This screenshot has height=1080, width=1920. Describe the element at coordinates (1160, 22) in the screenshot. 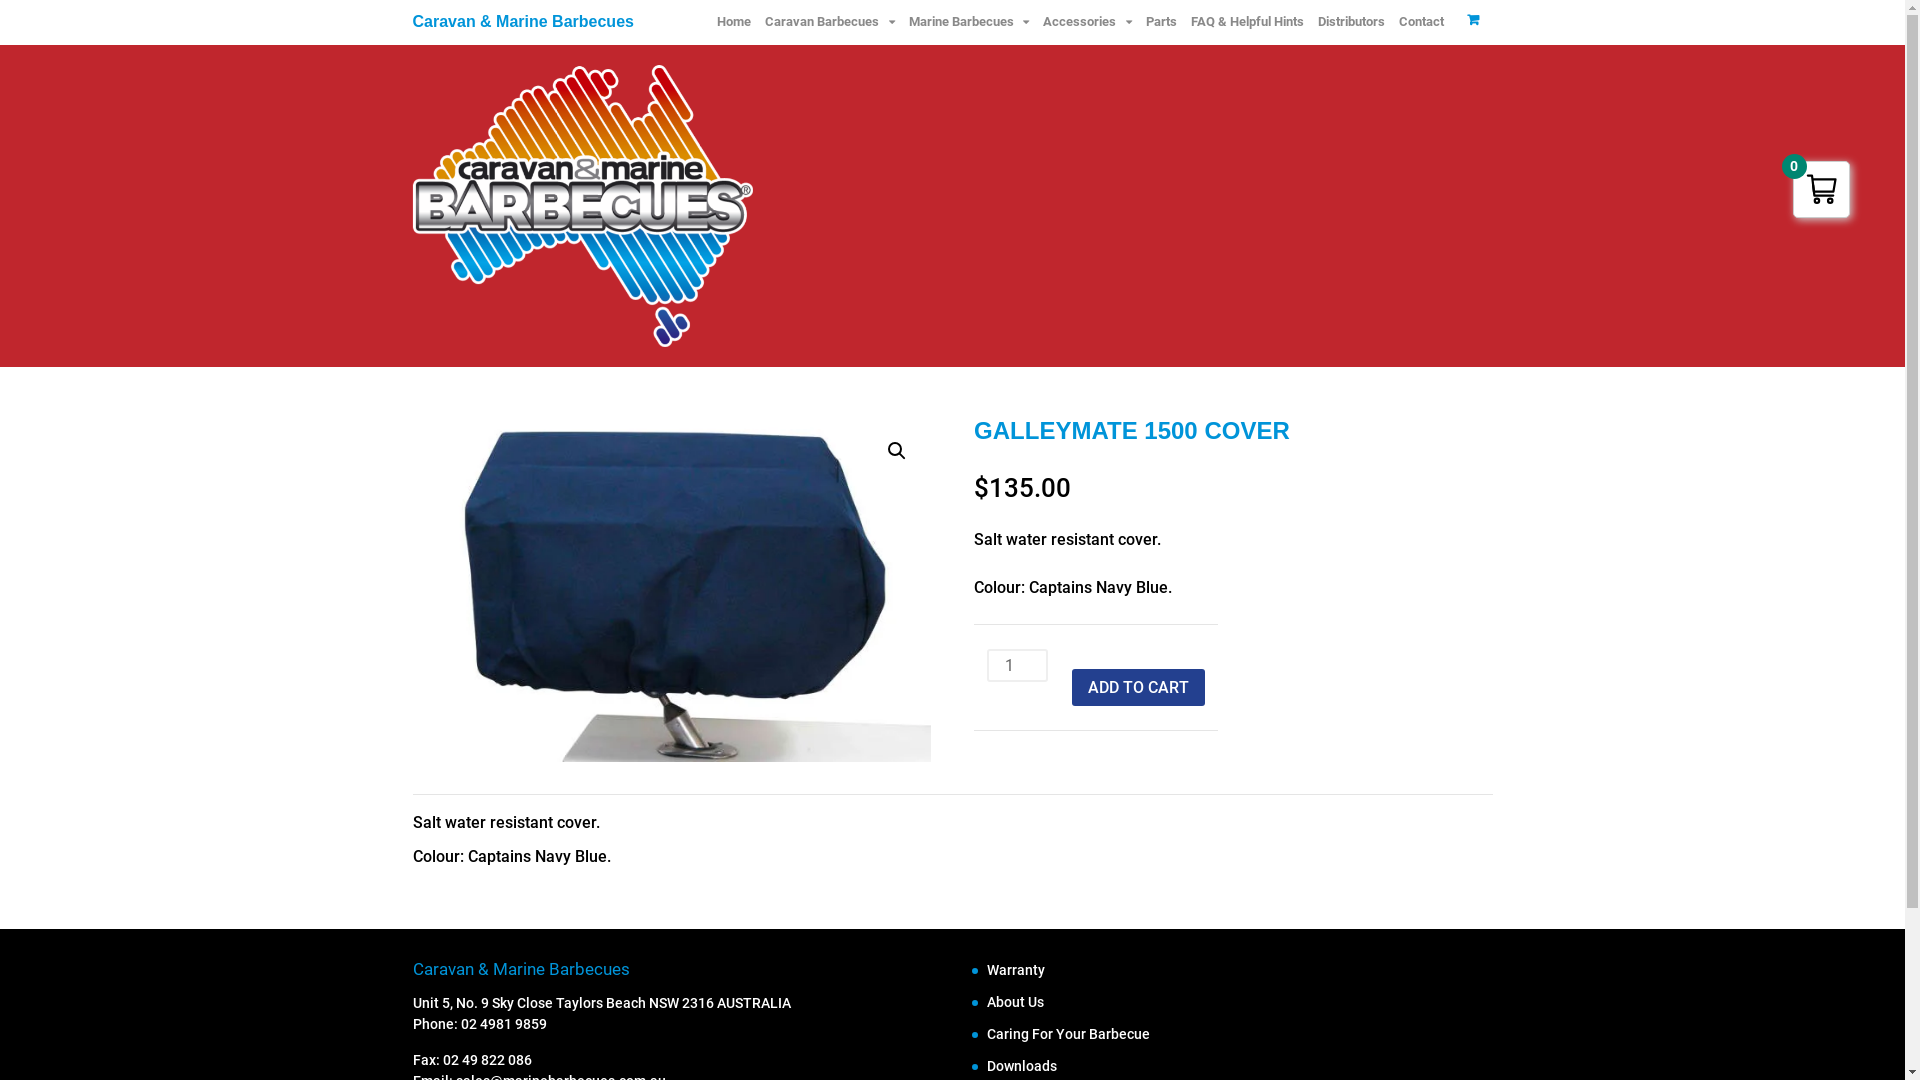

I see `Parts` at that location.